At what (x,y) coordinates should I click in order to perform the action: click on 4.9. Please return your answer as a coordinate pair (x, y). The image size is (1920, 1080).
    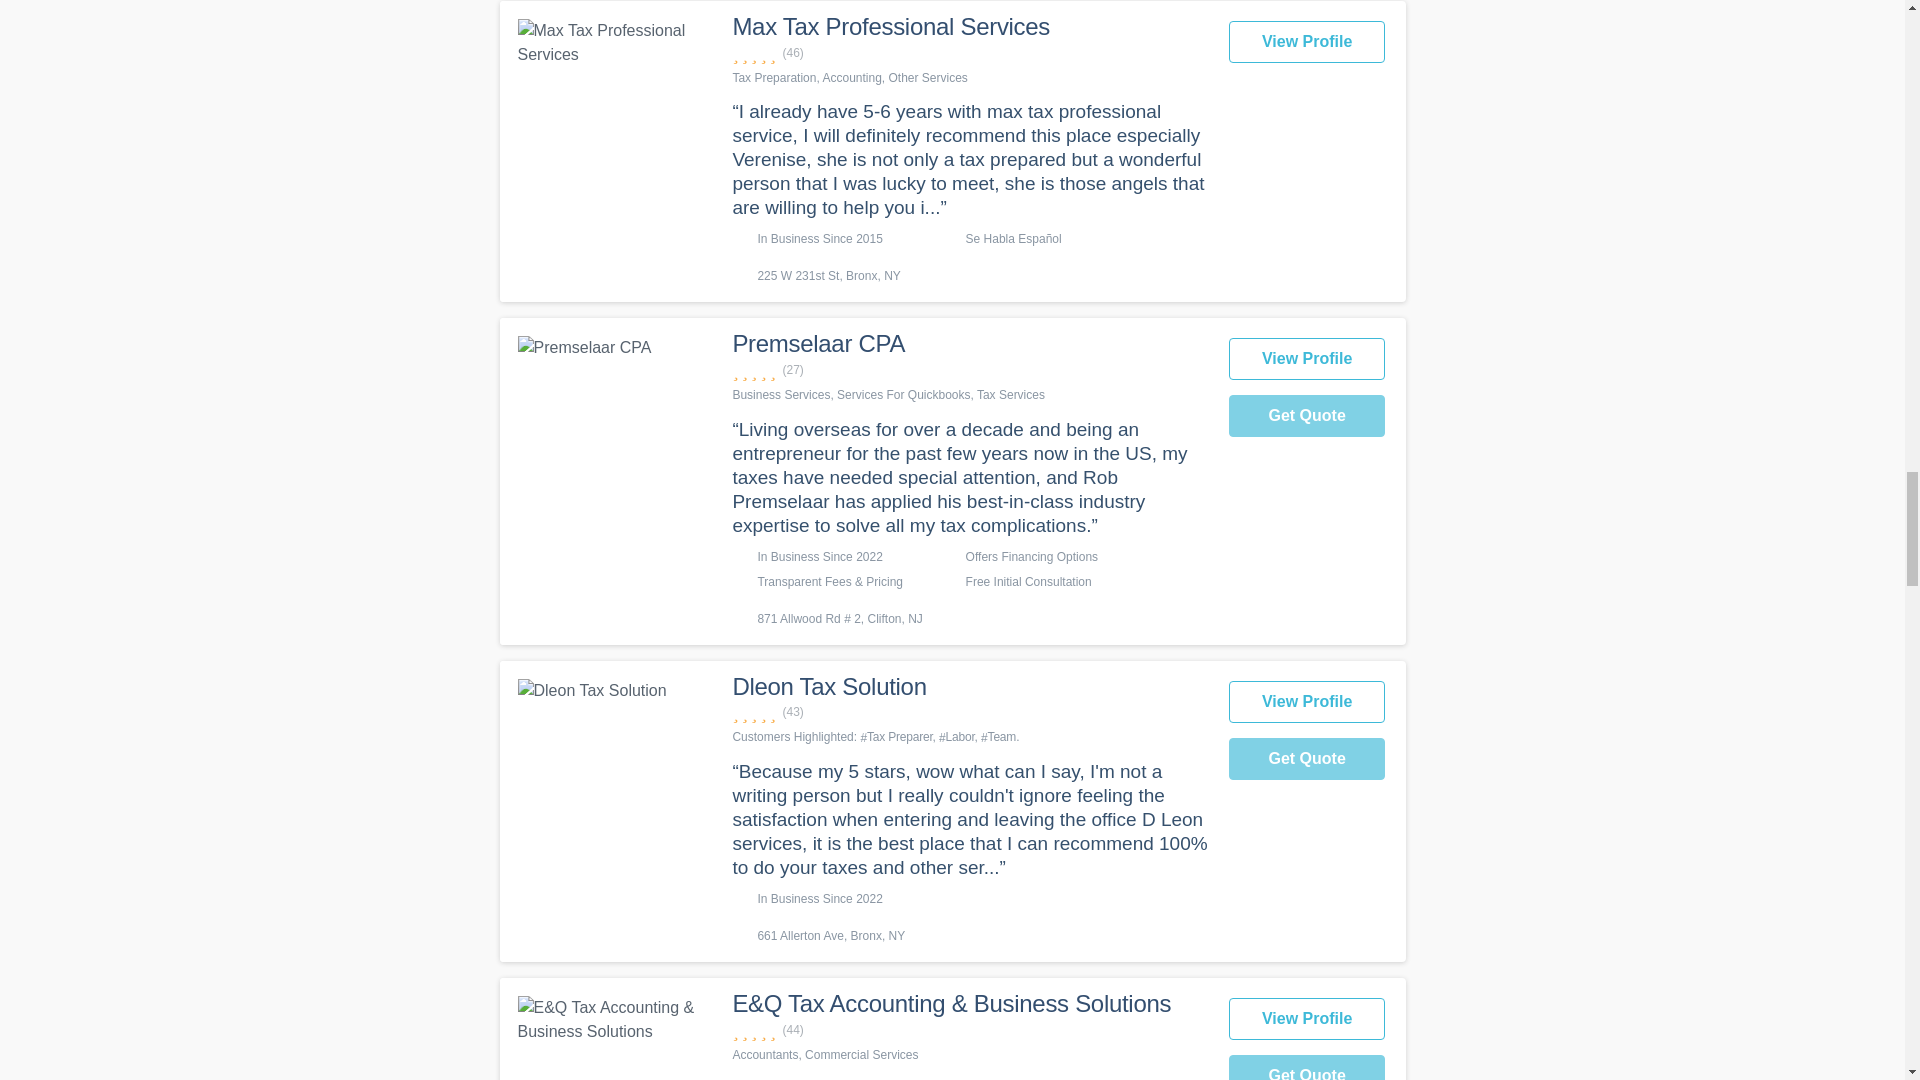
    Looking at the image, I should click on (969, 53).